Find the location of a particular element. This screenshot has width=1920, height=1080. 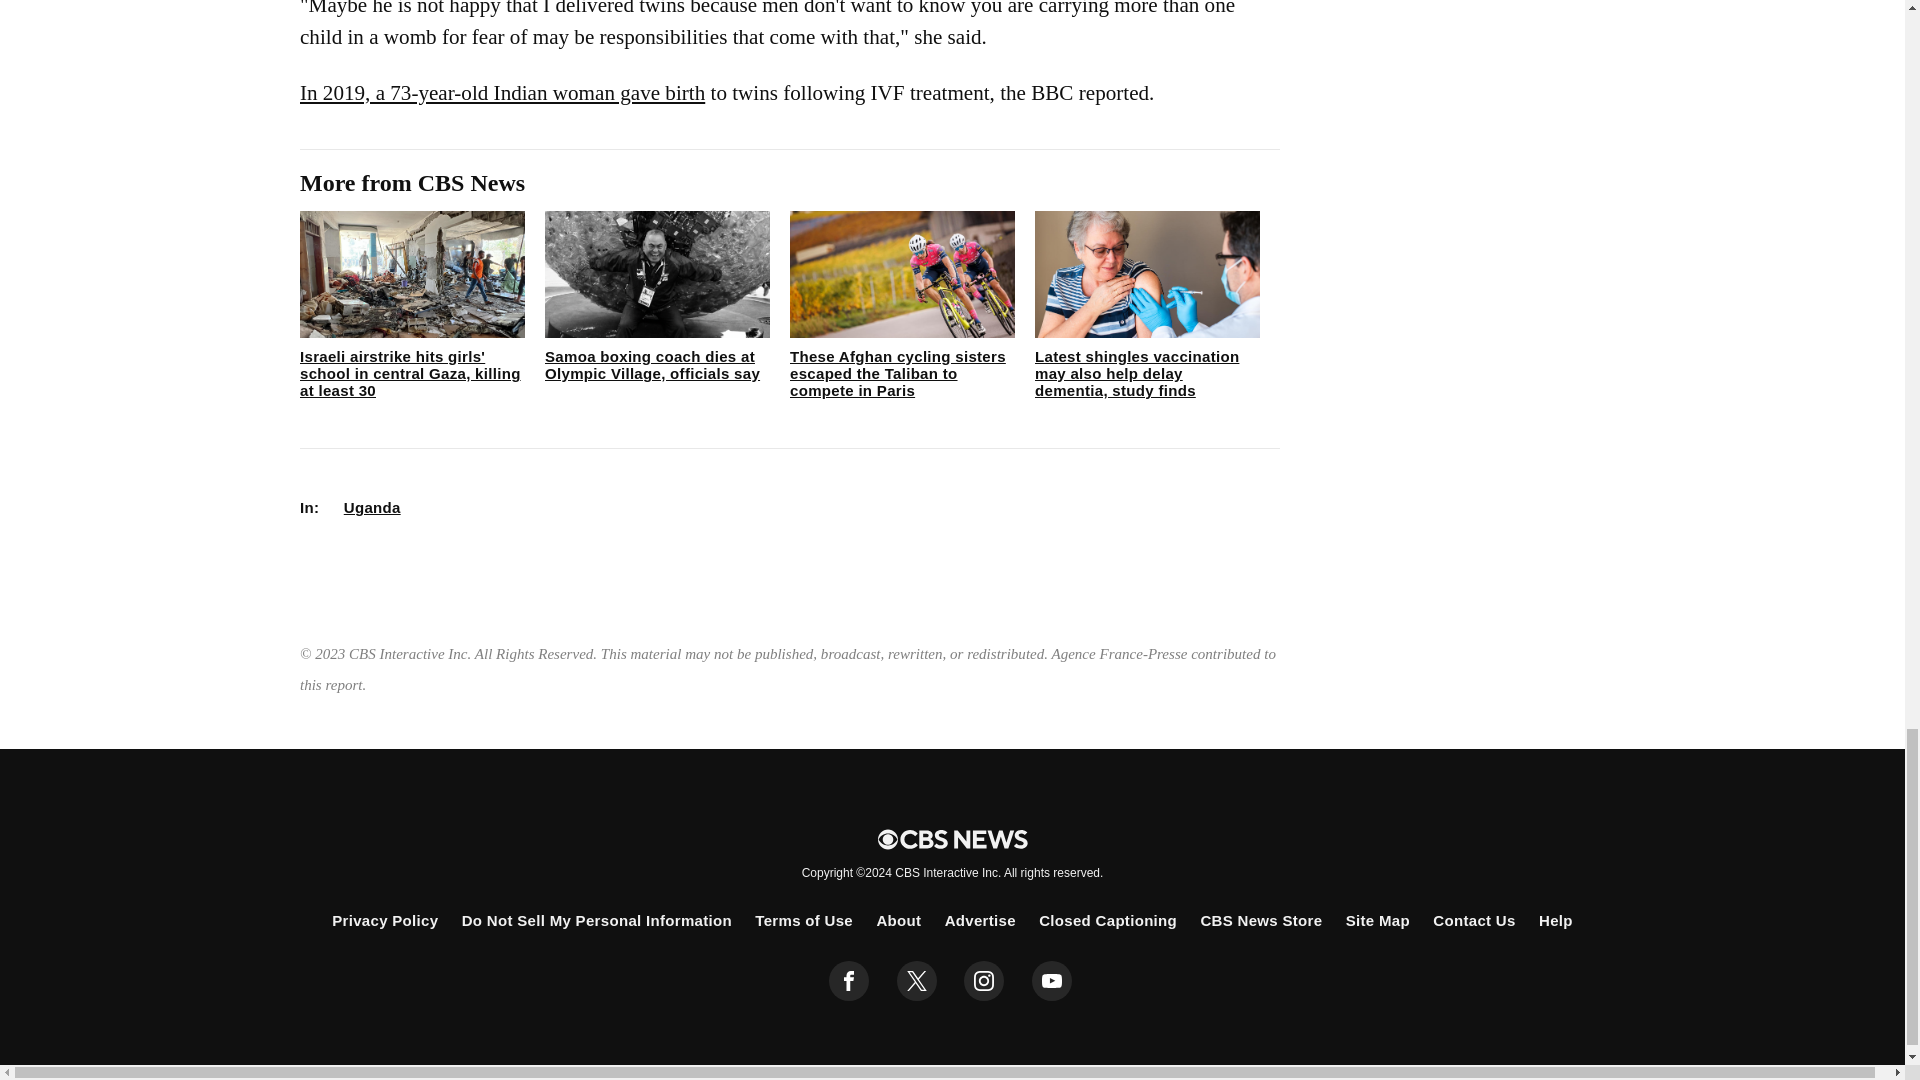

instagram is located at coordinates (984, 981).